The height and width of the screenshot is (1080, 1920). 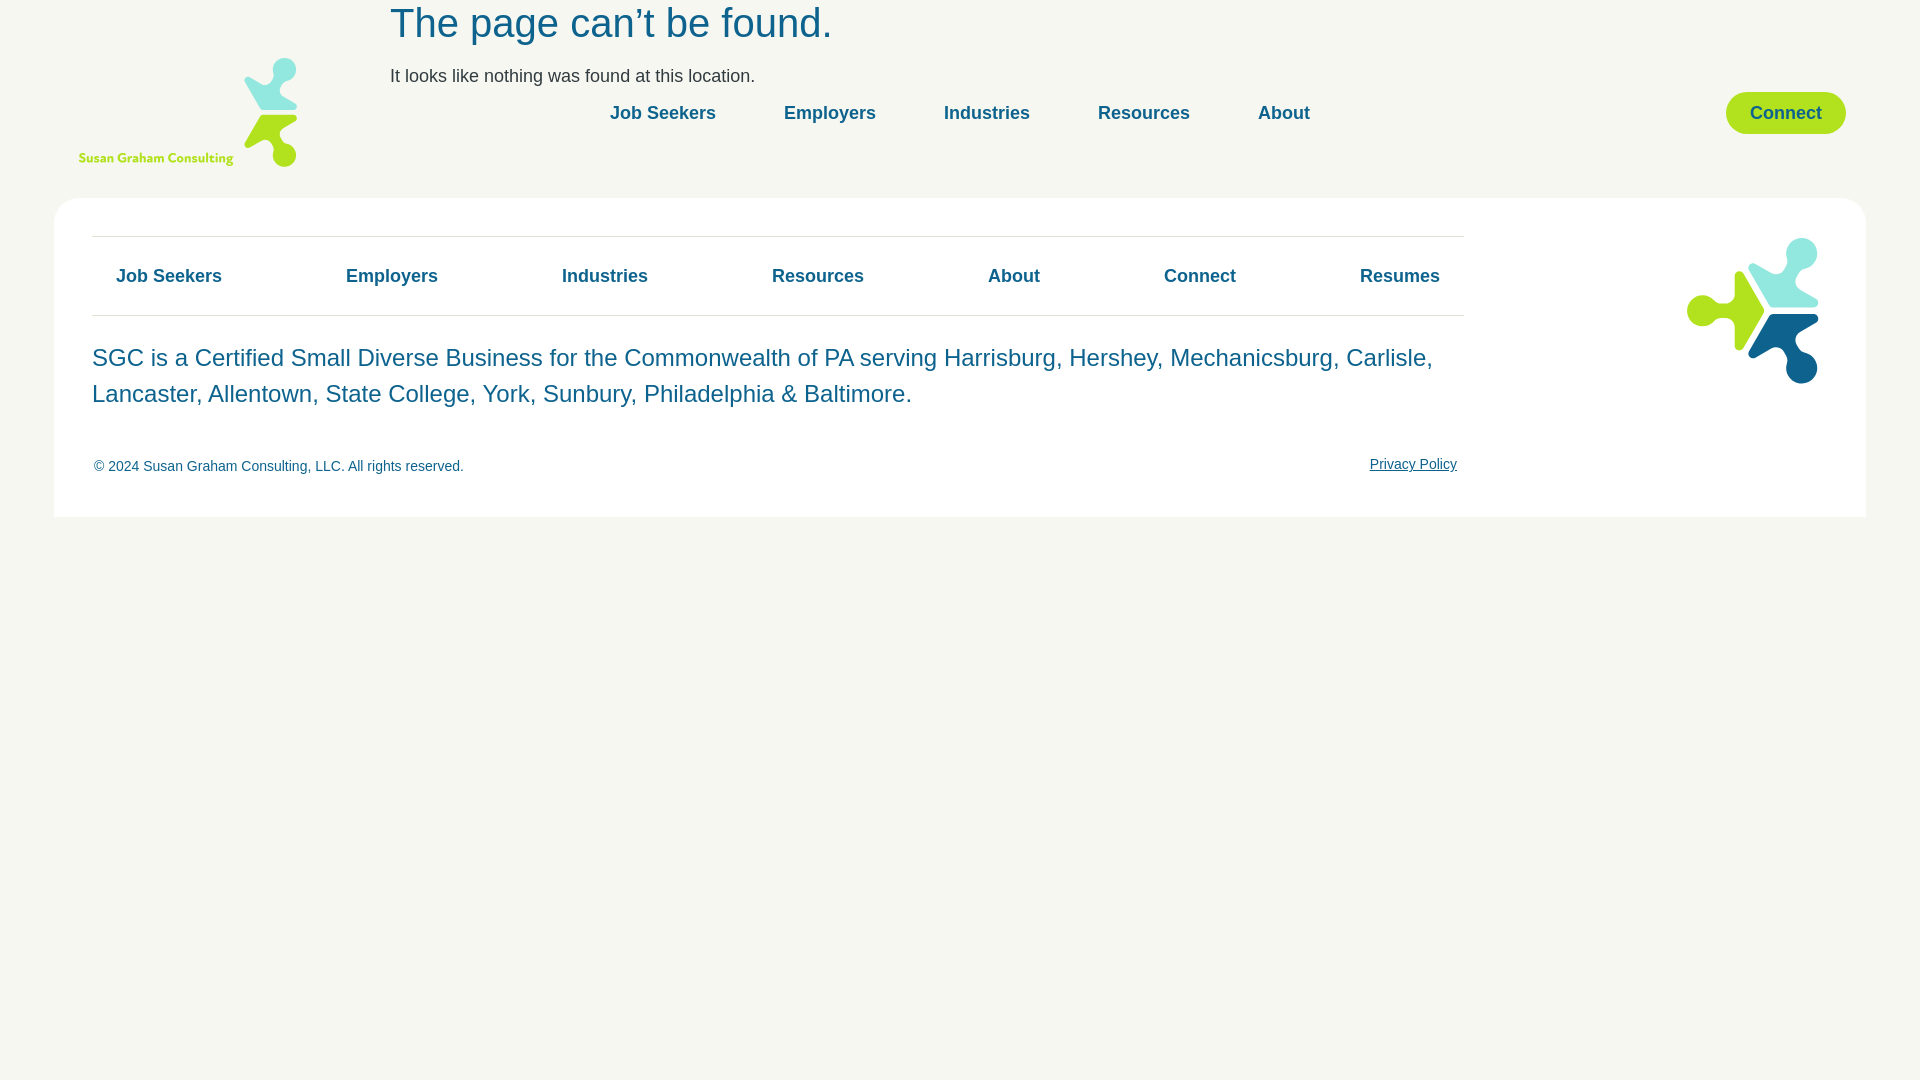 I want to click on Employers, so click(x=392, y=276).